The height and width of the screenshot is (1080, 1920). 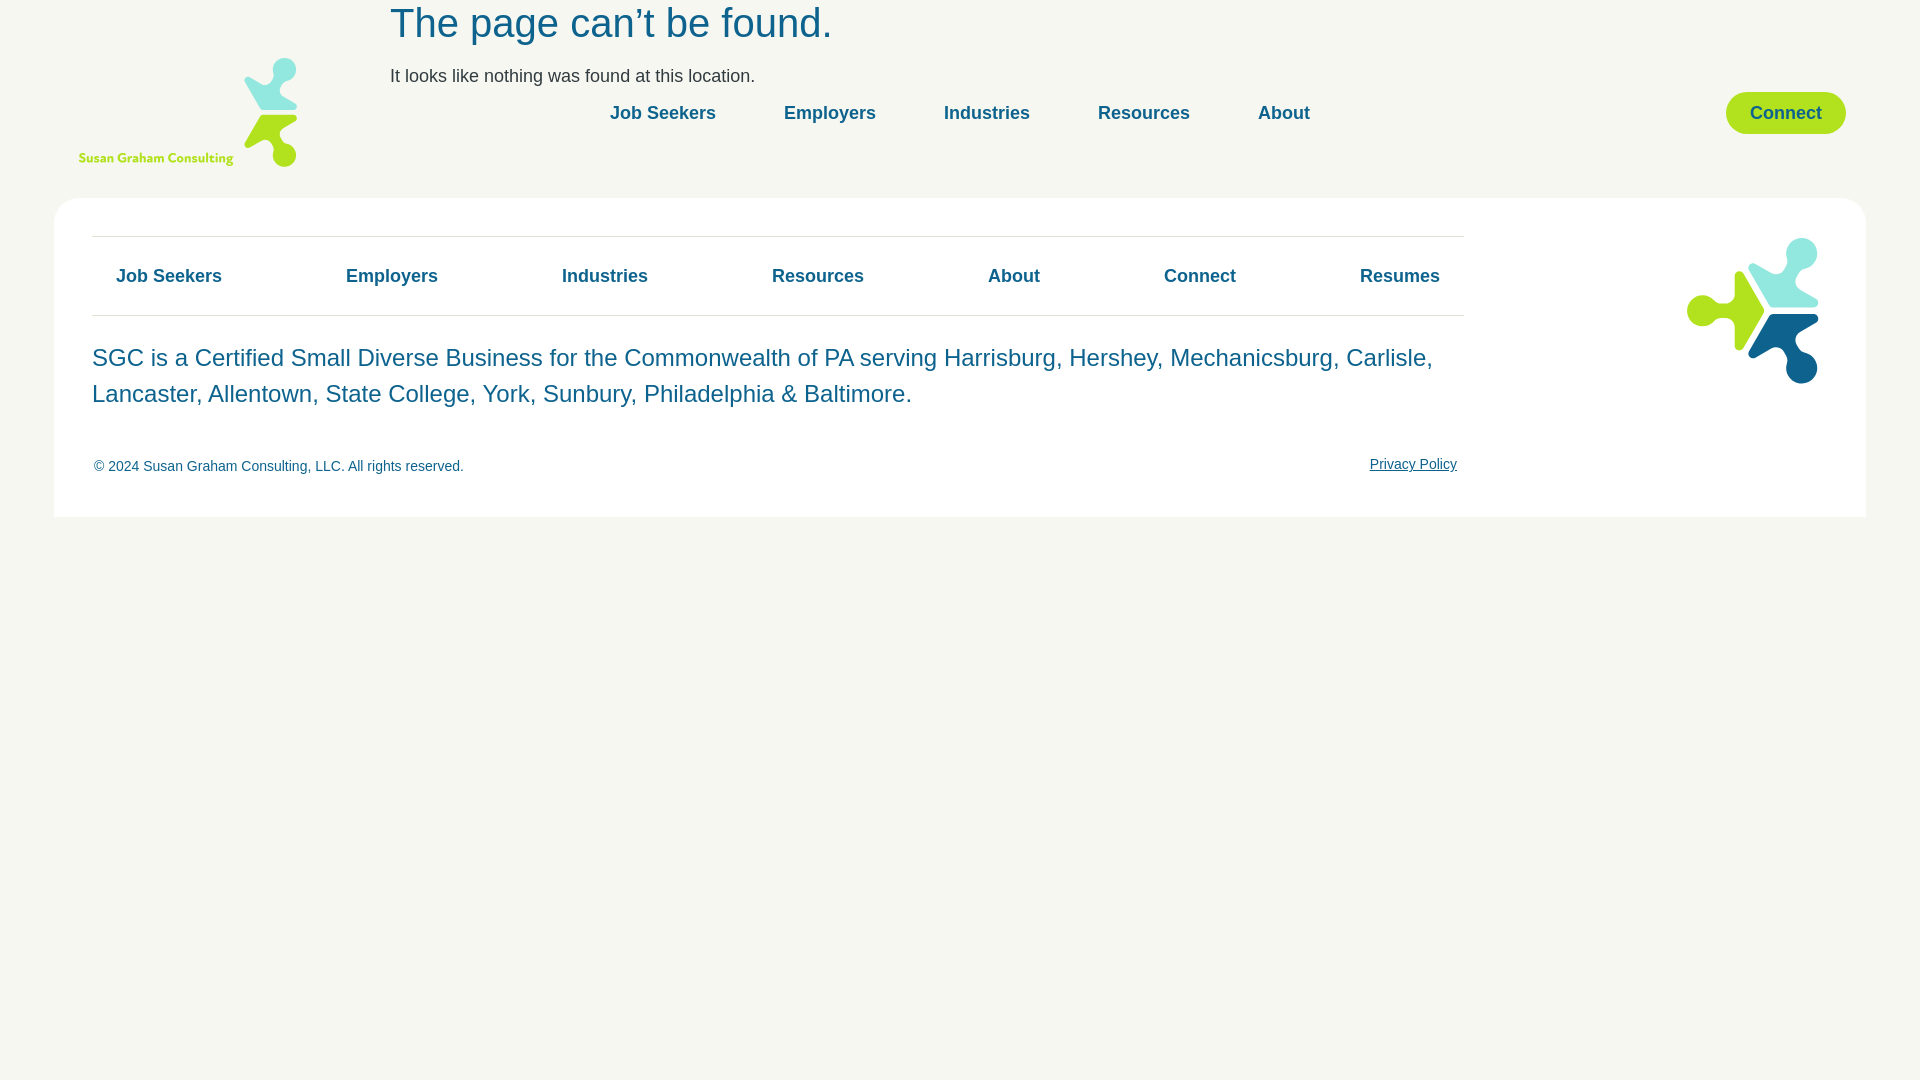 I want to click on Employers, so click(x=392, y=276).